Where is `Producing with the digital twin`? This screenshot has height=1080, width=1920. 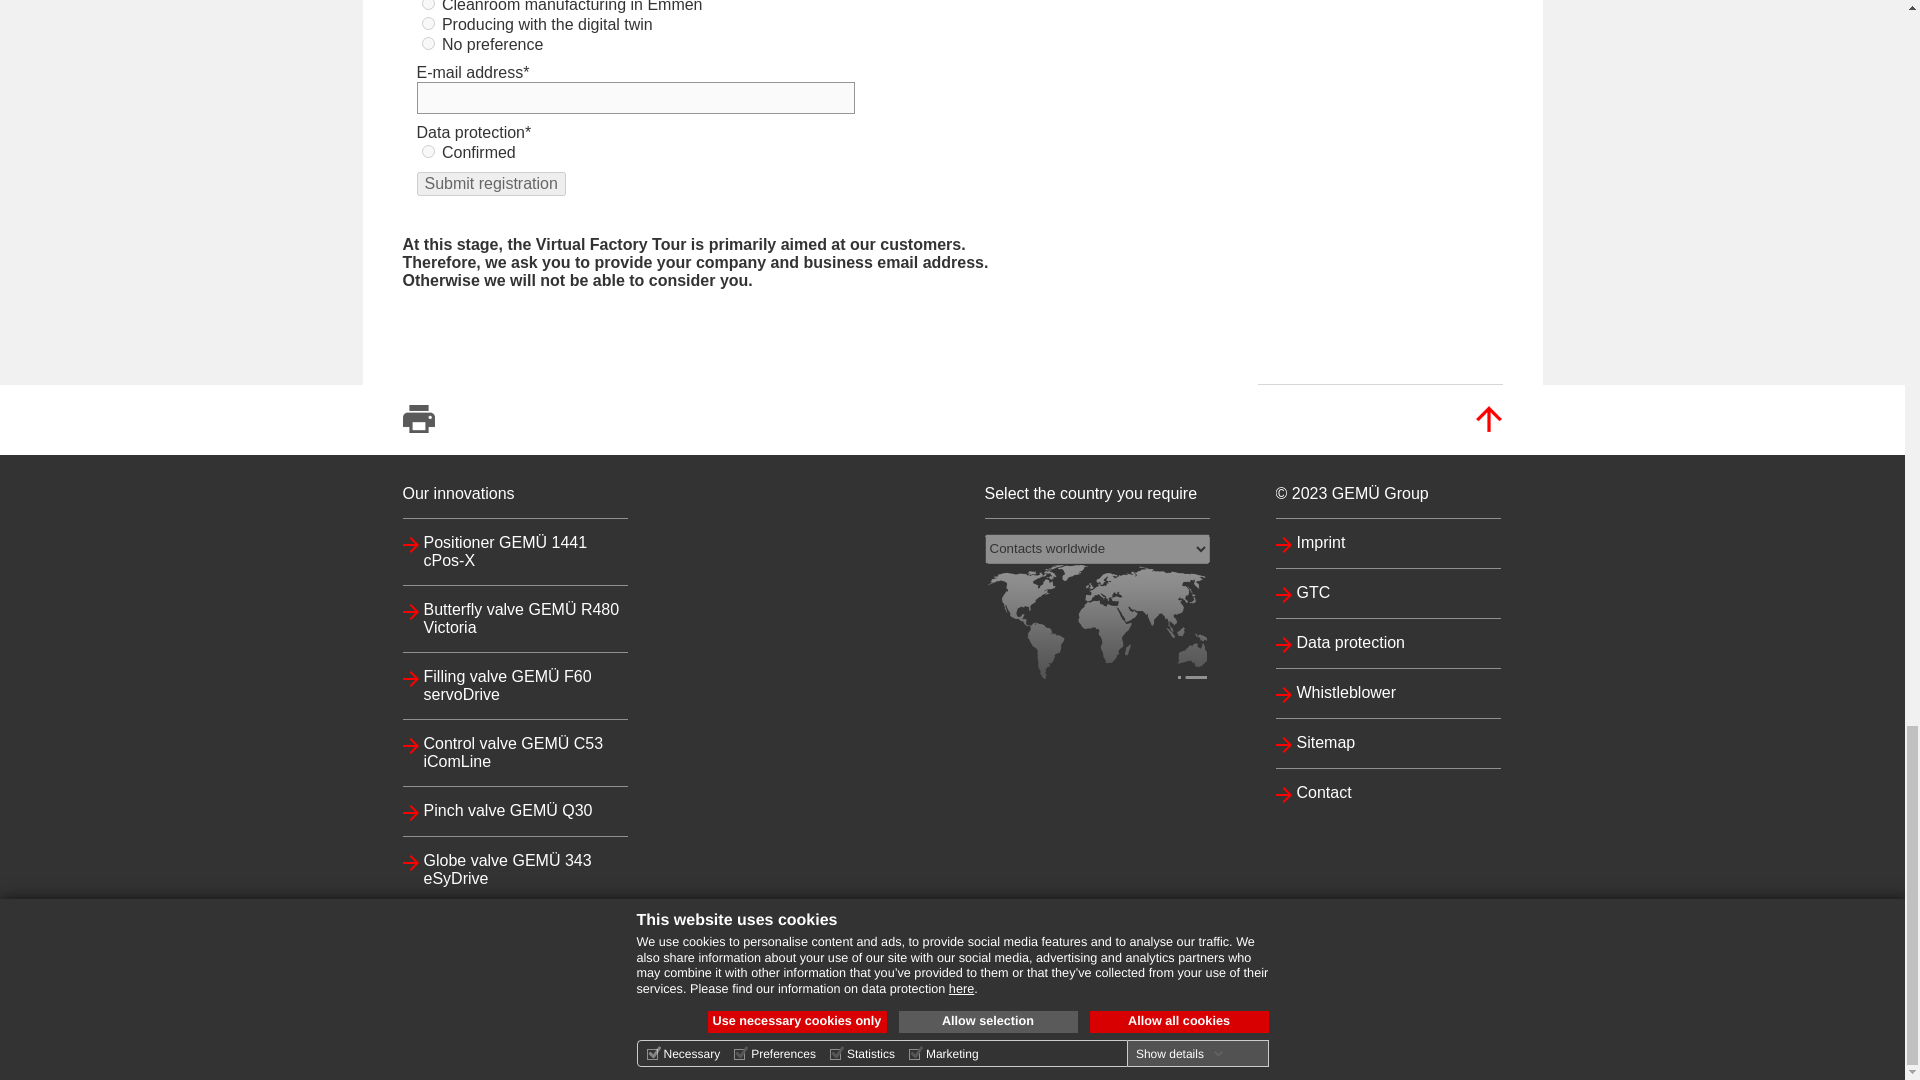 Producing with the digital twin is located at coordinates (428, 24).